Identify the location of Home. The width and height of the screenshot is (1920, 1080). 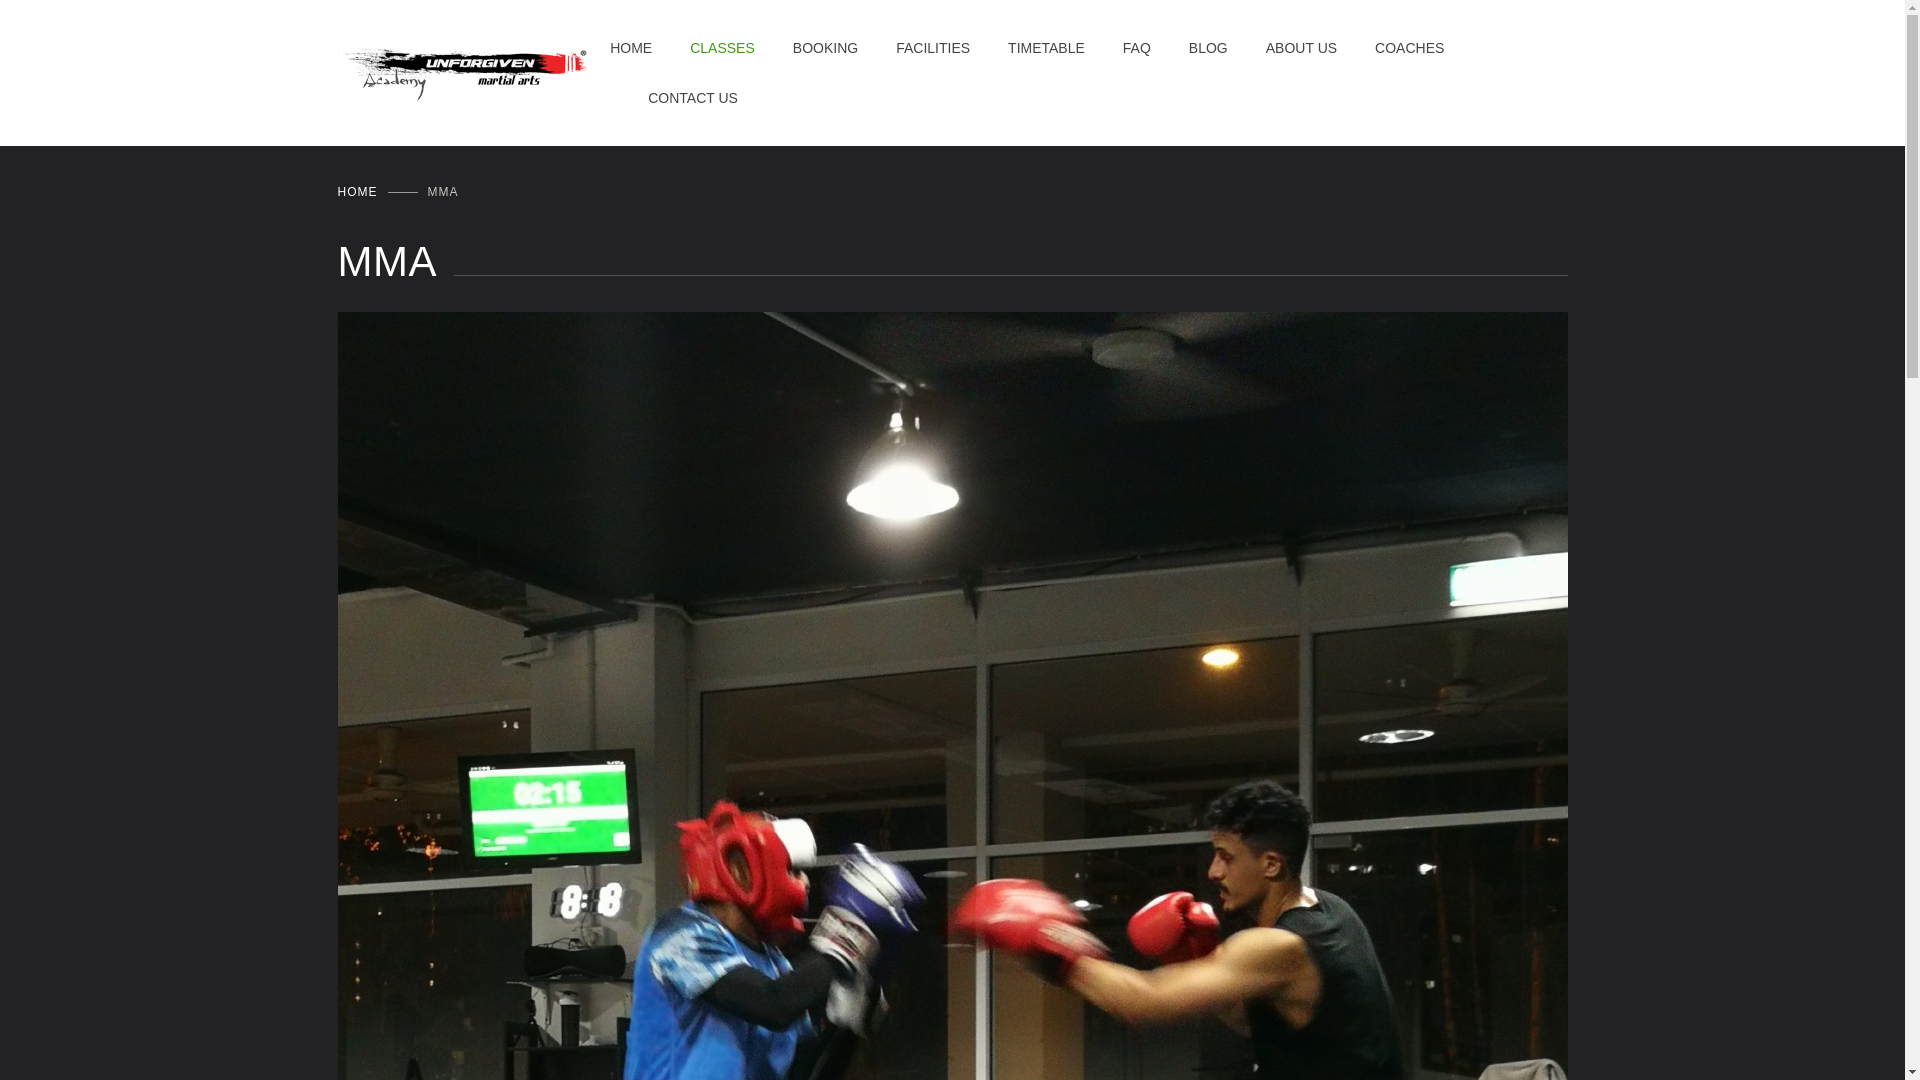
(358, 191).